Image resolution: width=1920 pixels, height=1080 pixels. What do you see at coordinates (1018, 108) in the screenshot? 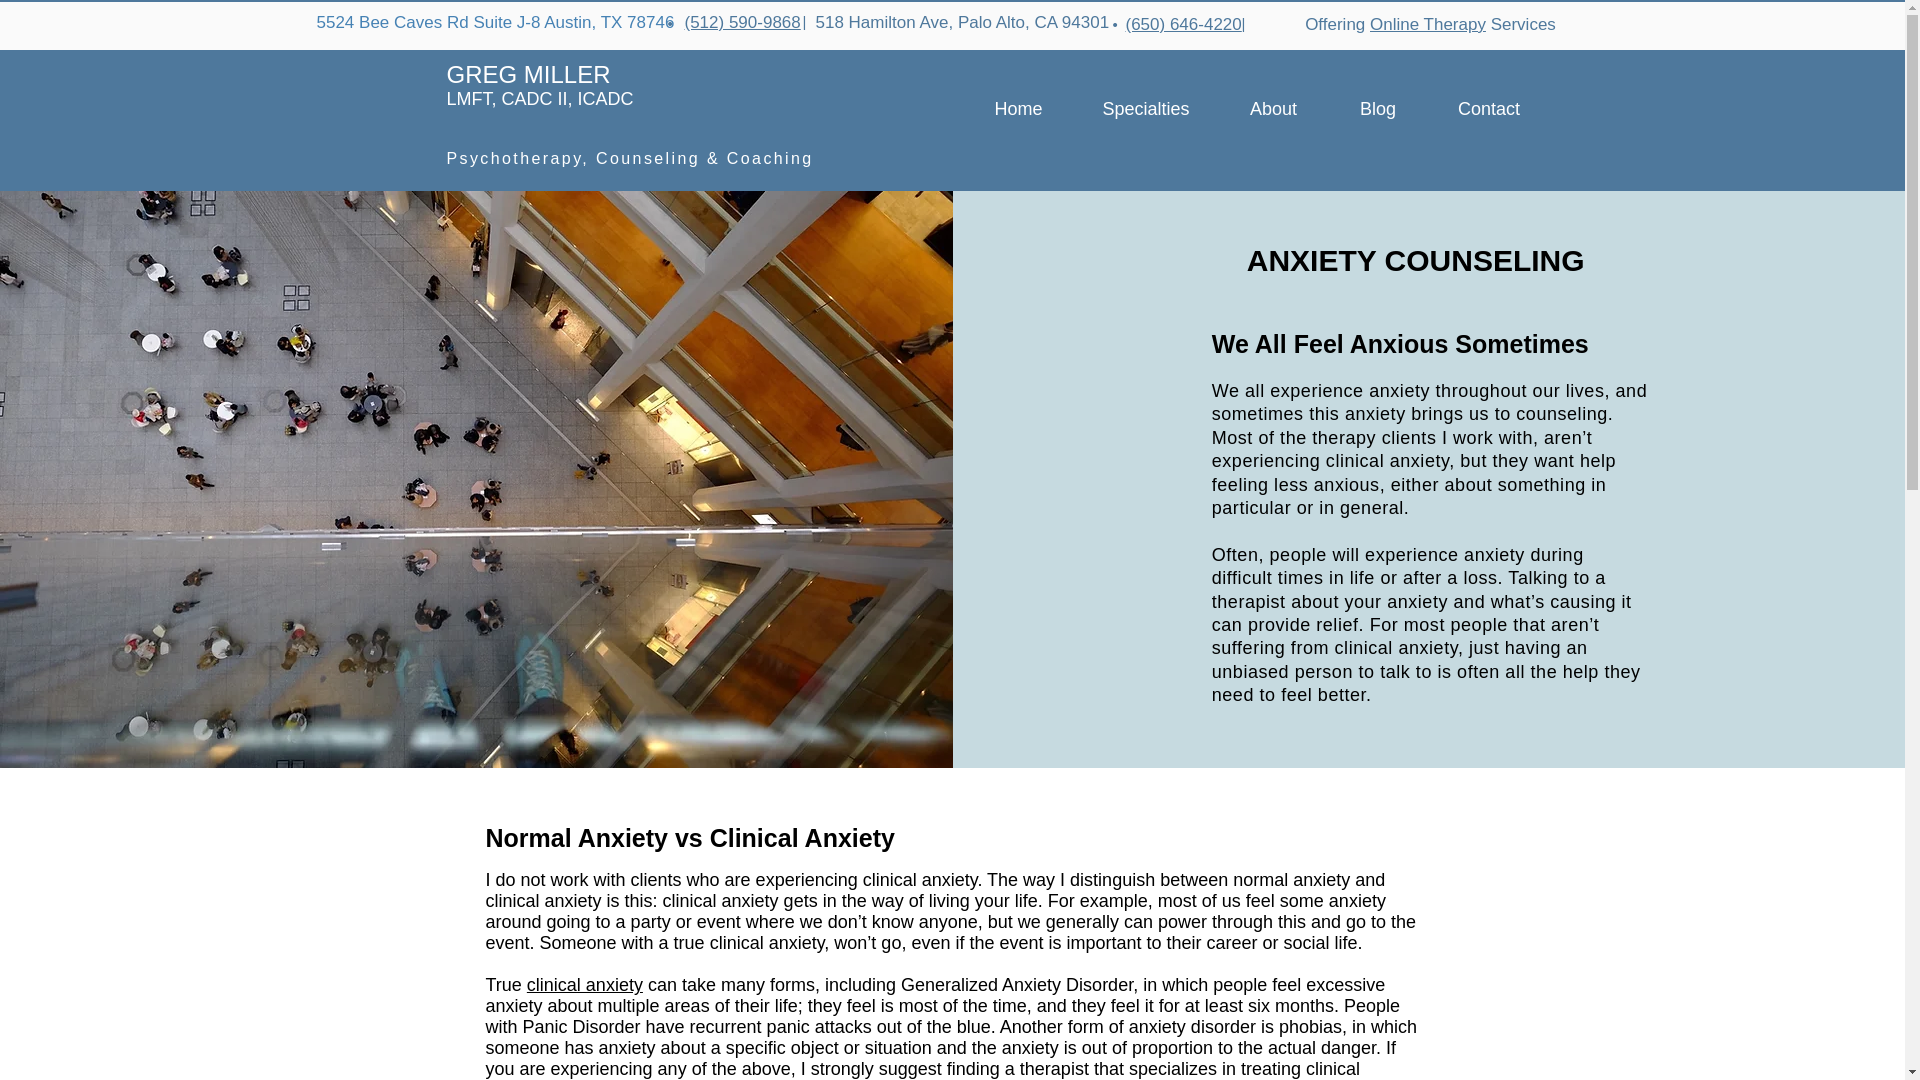
I see `Home` at bounding box center [1018, 108].